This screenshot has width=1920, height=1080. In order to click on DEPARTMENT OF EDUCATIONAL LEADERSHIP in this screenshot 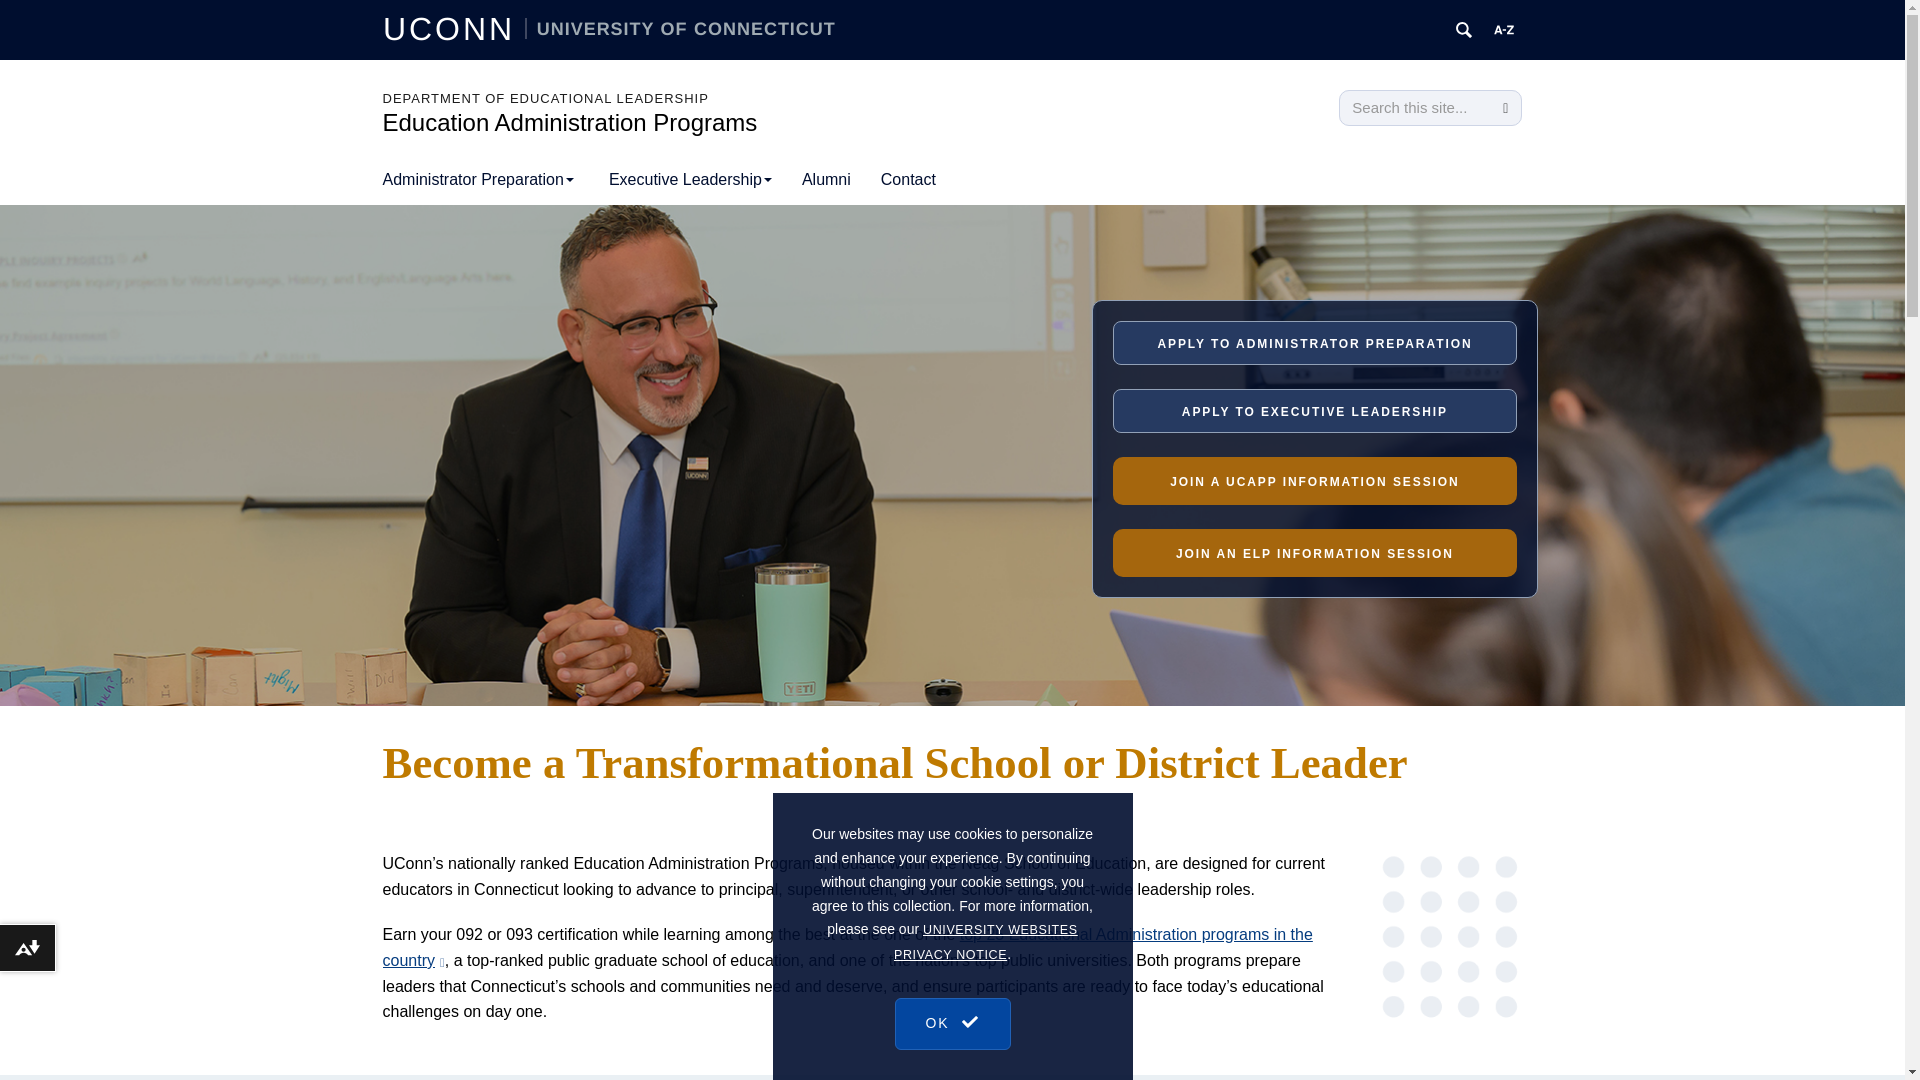, I will do `click(545, 98)`.